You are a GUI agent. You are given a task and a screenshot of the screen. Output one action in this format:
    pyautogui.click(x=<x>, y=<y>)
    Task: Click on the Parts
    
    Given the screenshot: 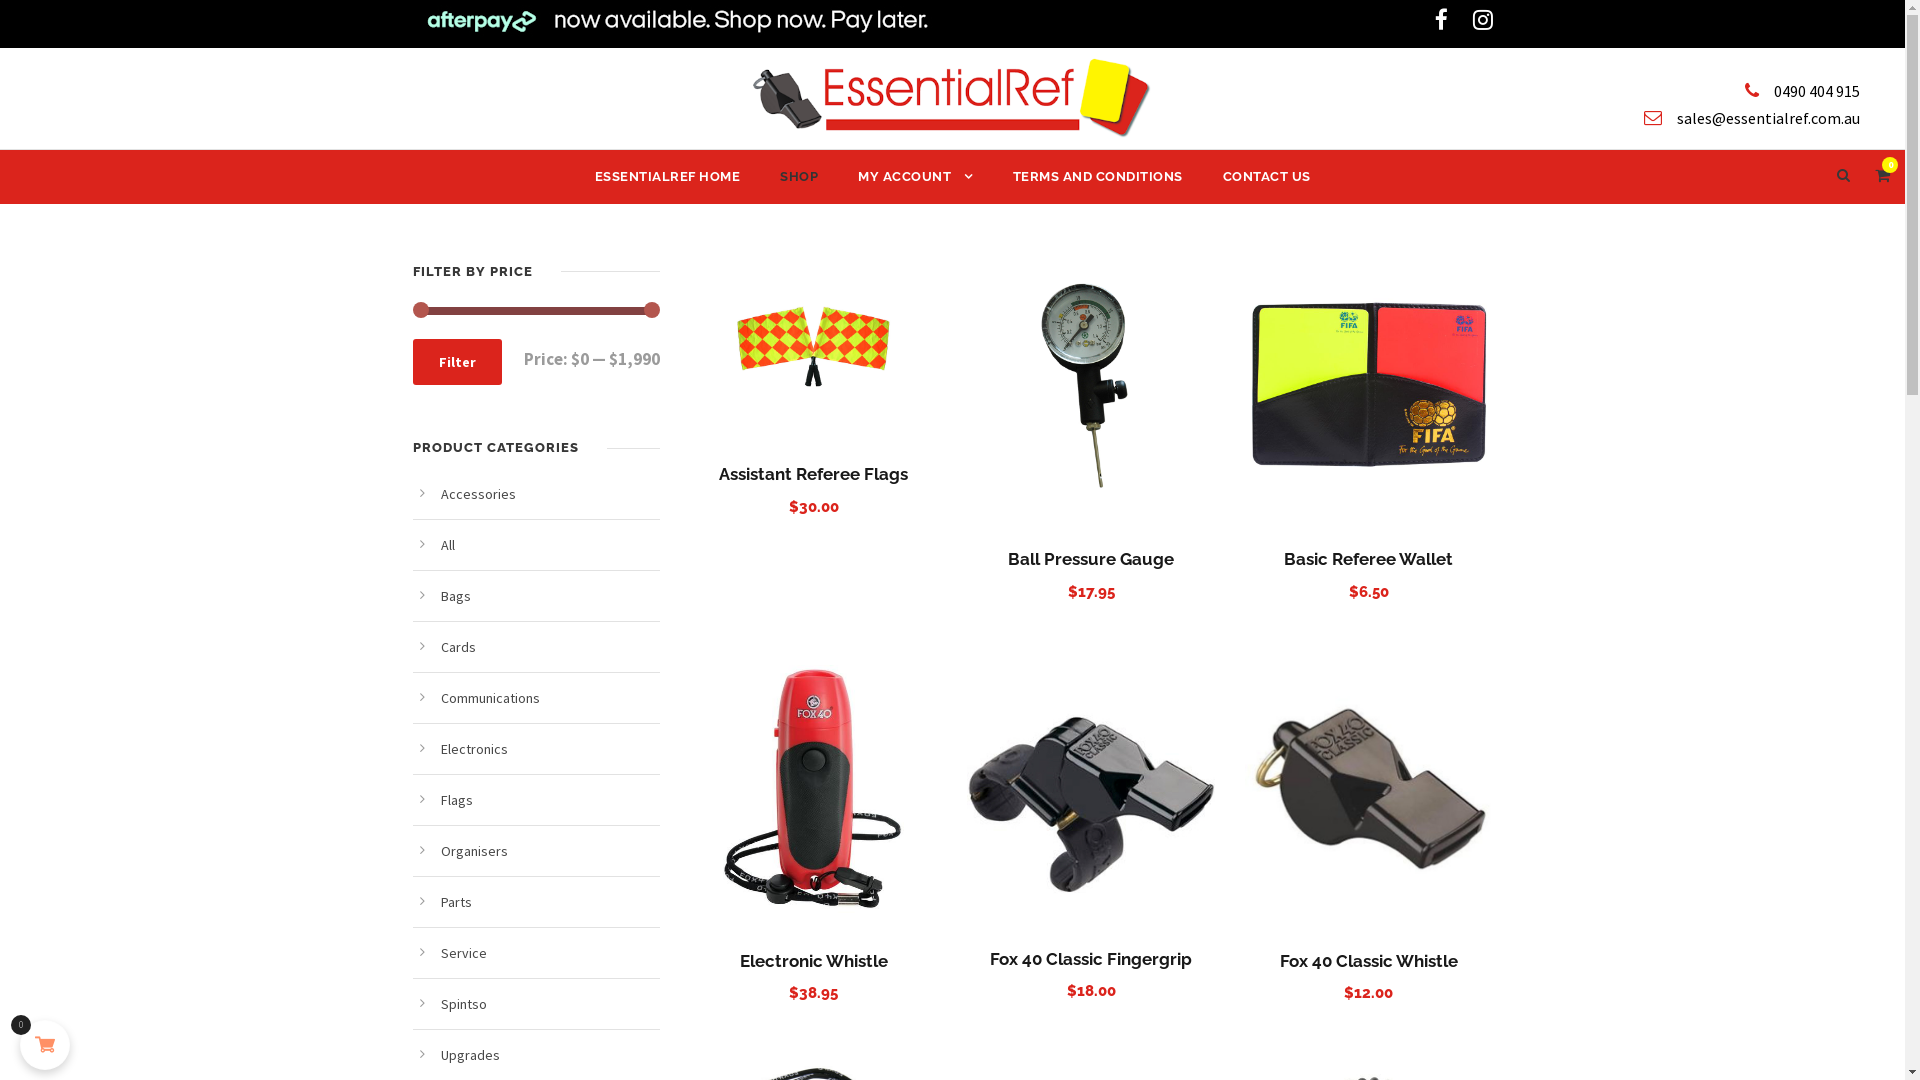 What is the action you would take?
    pyautogui.click(x=456, y=902)
    